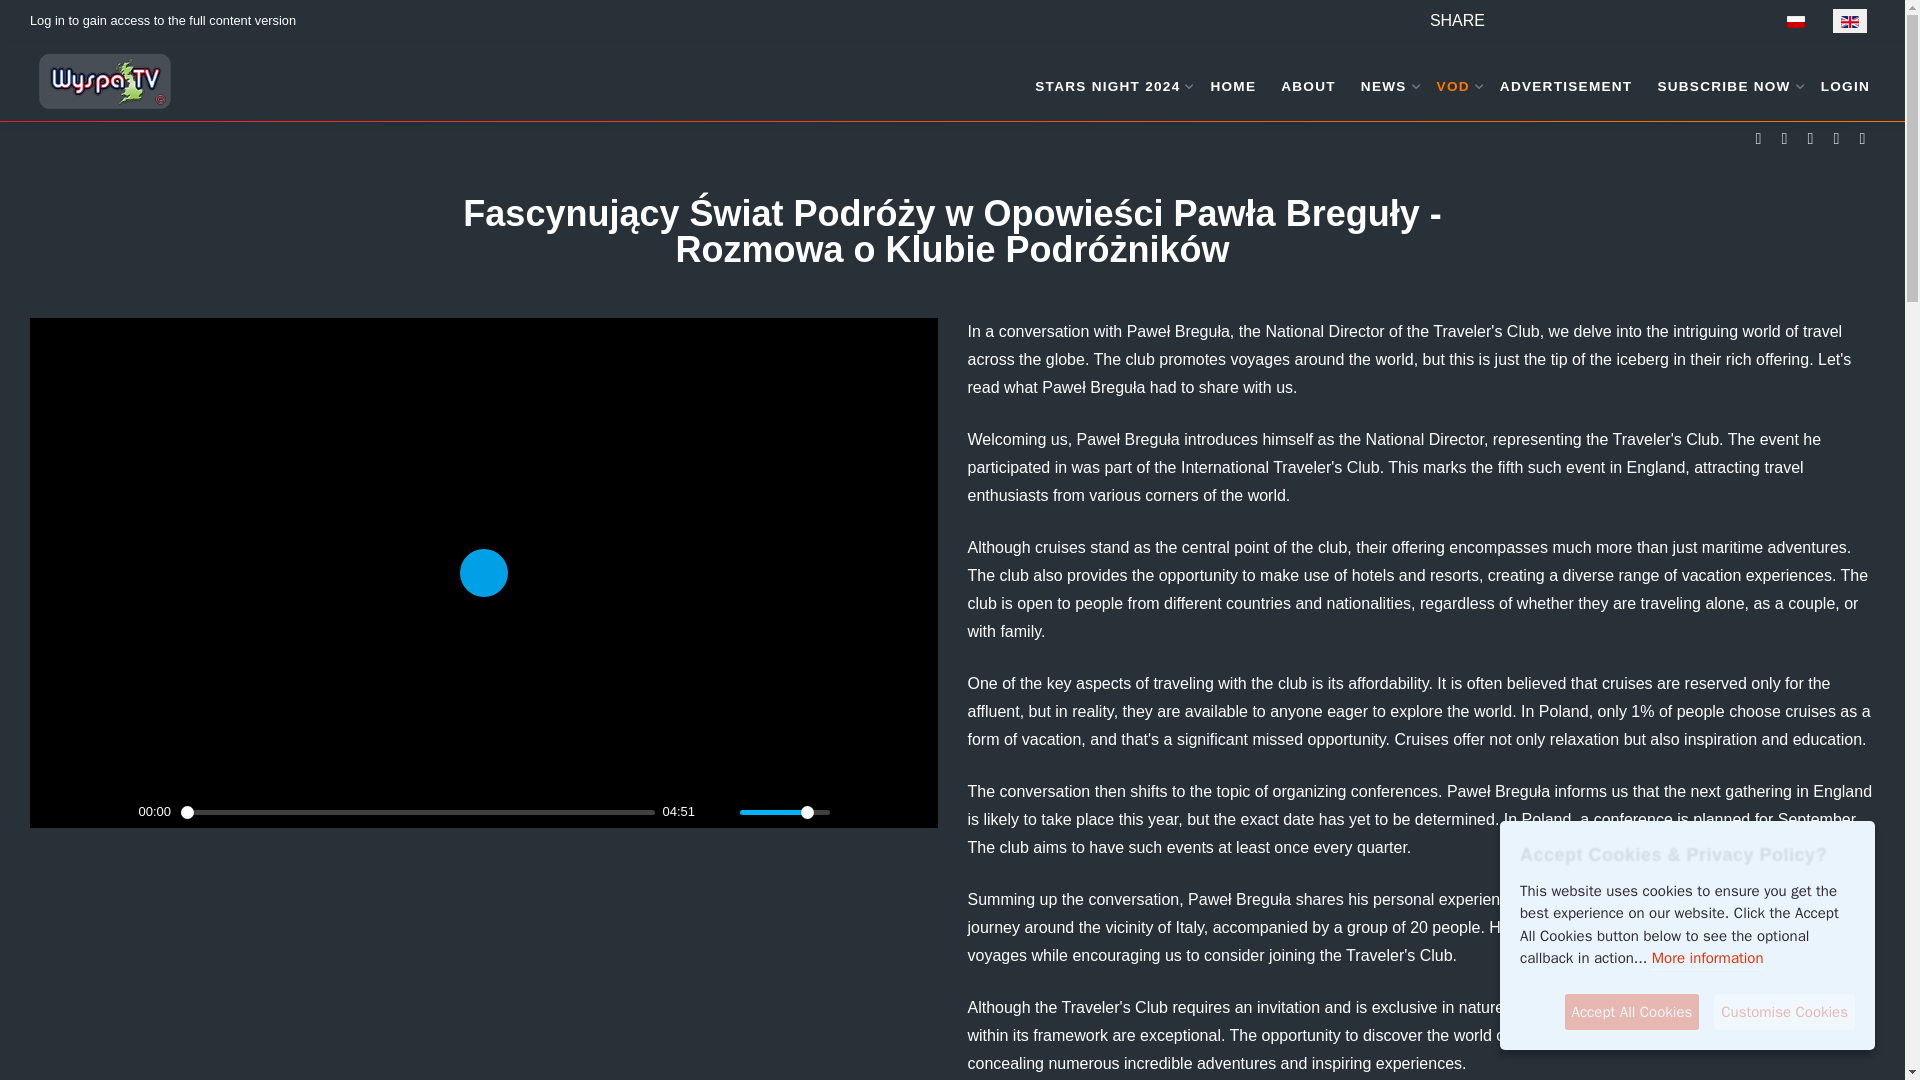  I want to click on ABOUT, so click(1308, 82).